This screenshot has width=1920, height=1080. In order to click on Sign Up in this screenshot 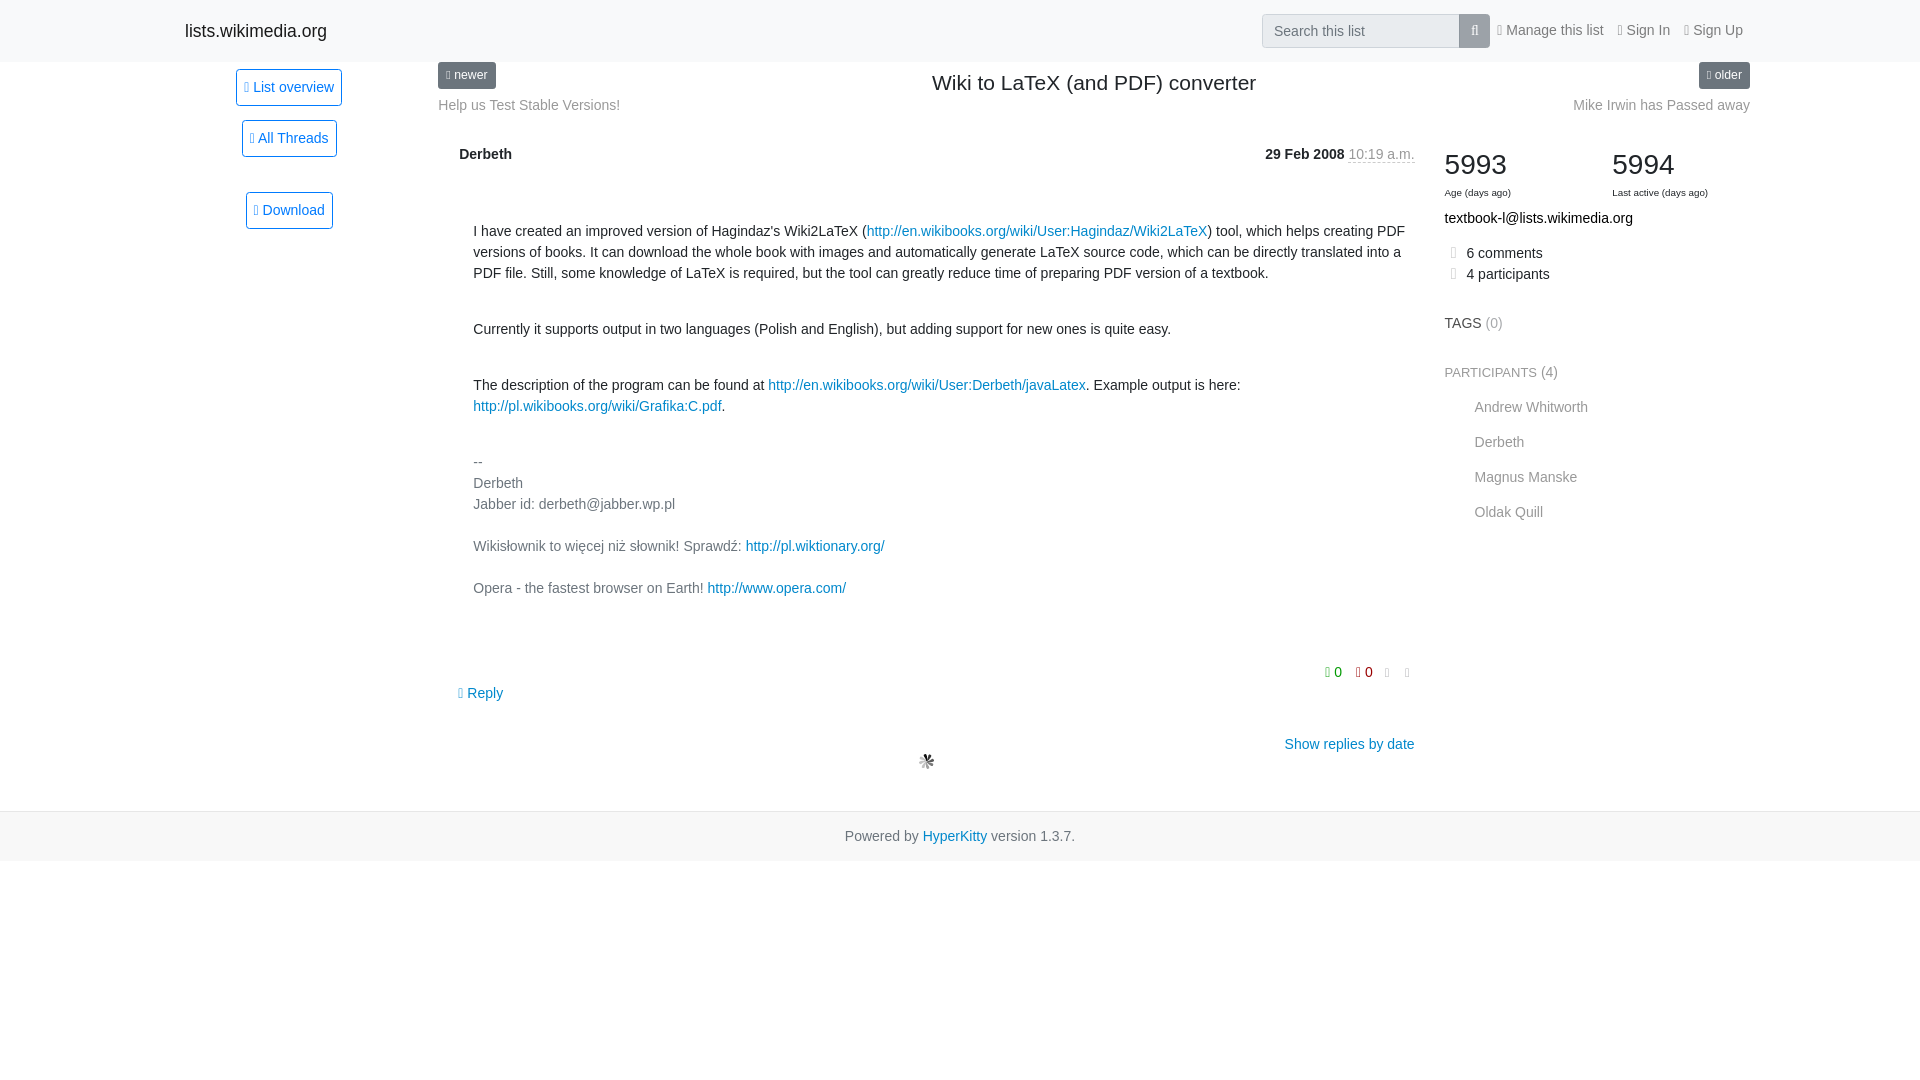, I will do `click(1712, 30)`.